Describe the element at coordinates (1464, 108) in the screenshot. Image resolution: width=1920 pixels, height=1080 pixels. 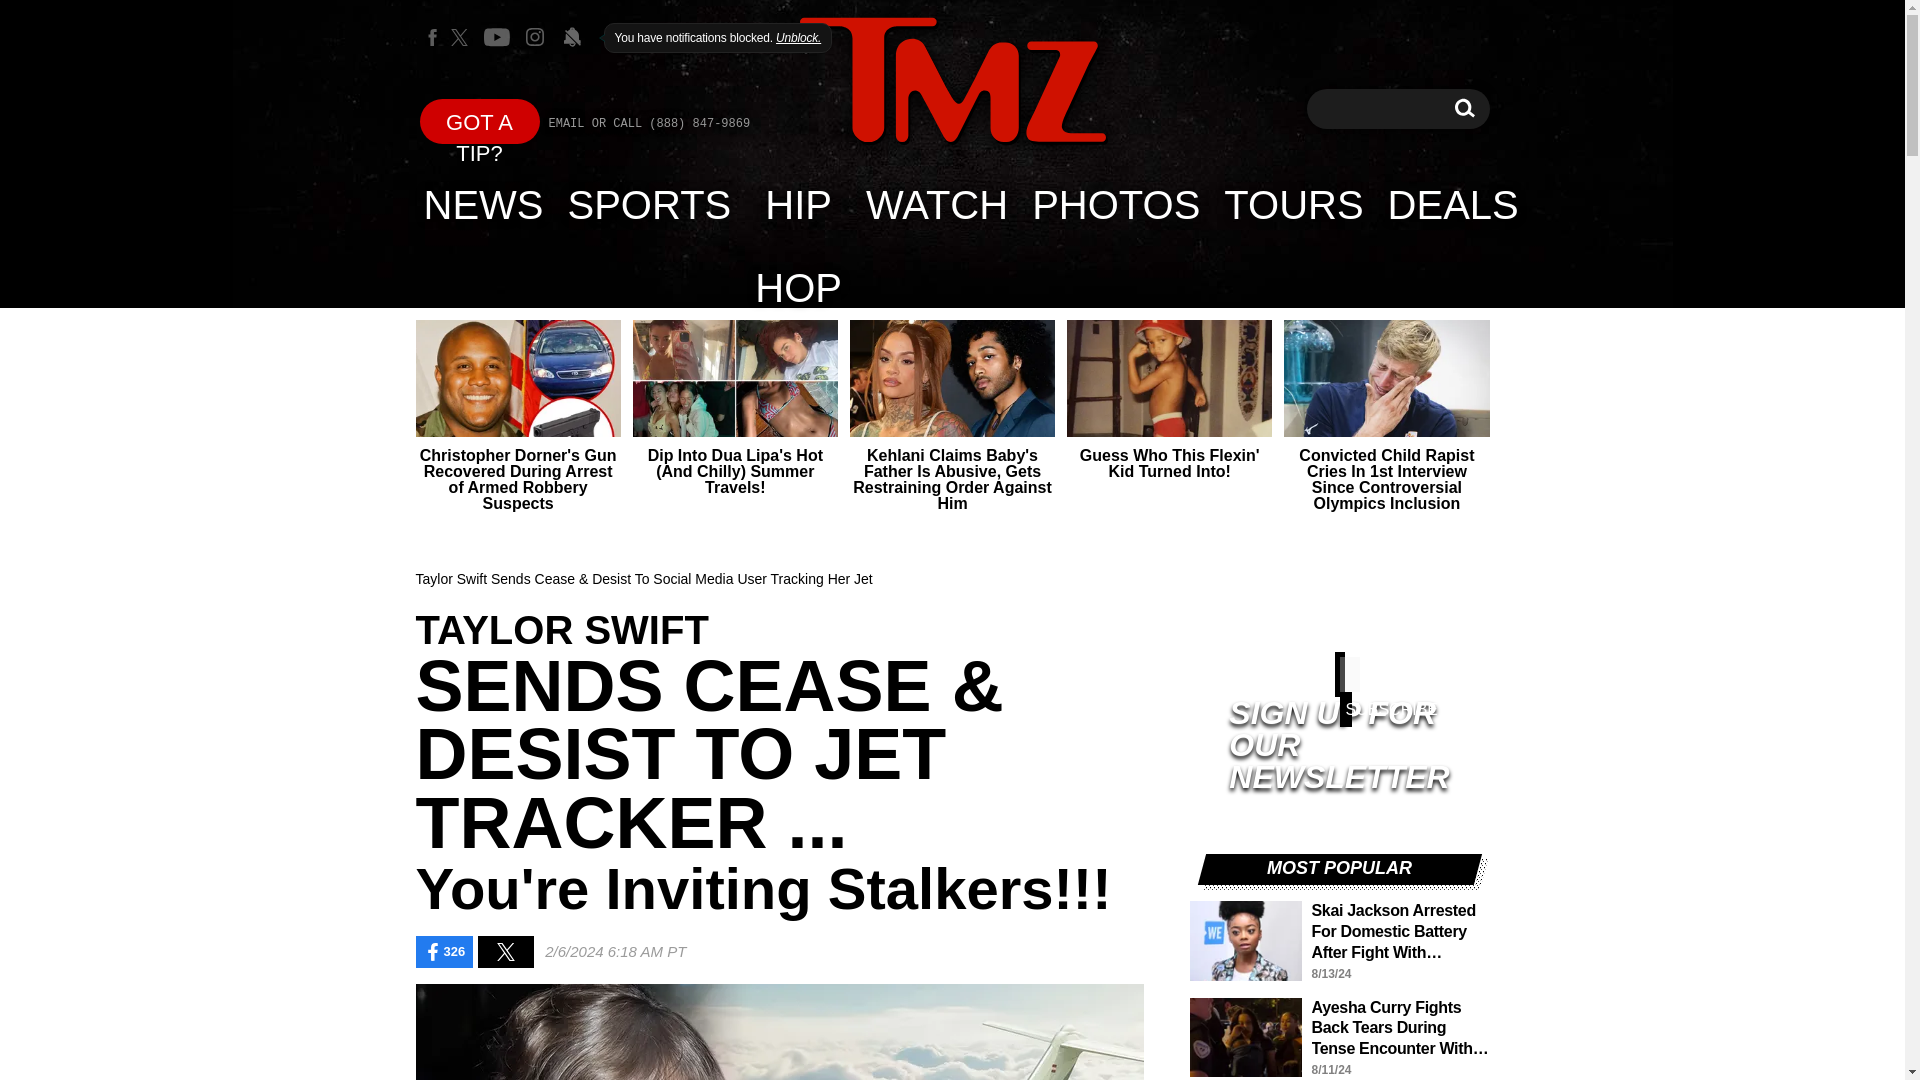
I see `NEWS` at that location.